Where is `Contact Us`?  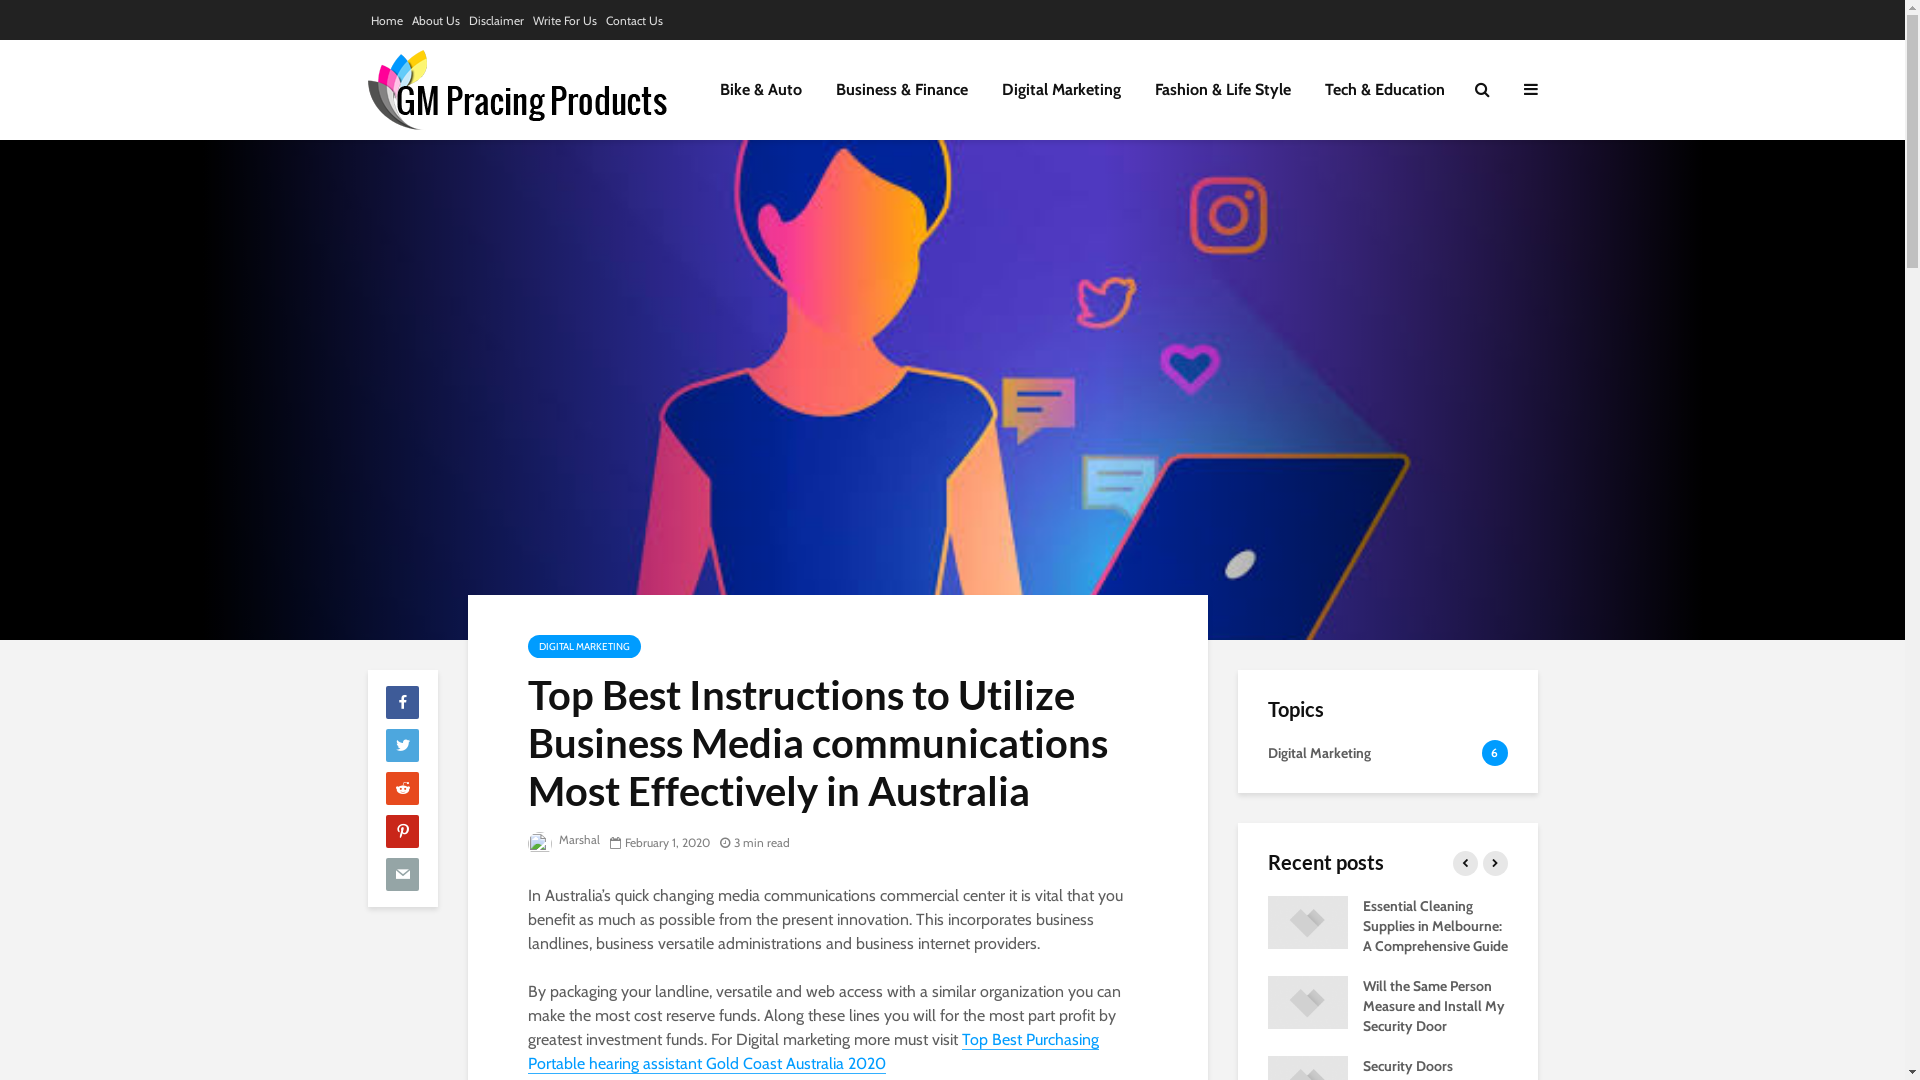
Contact Us is located at coordinates (634, 21).